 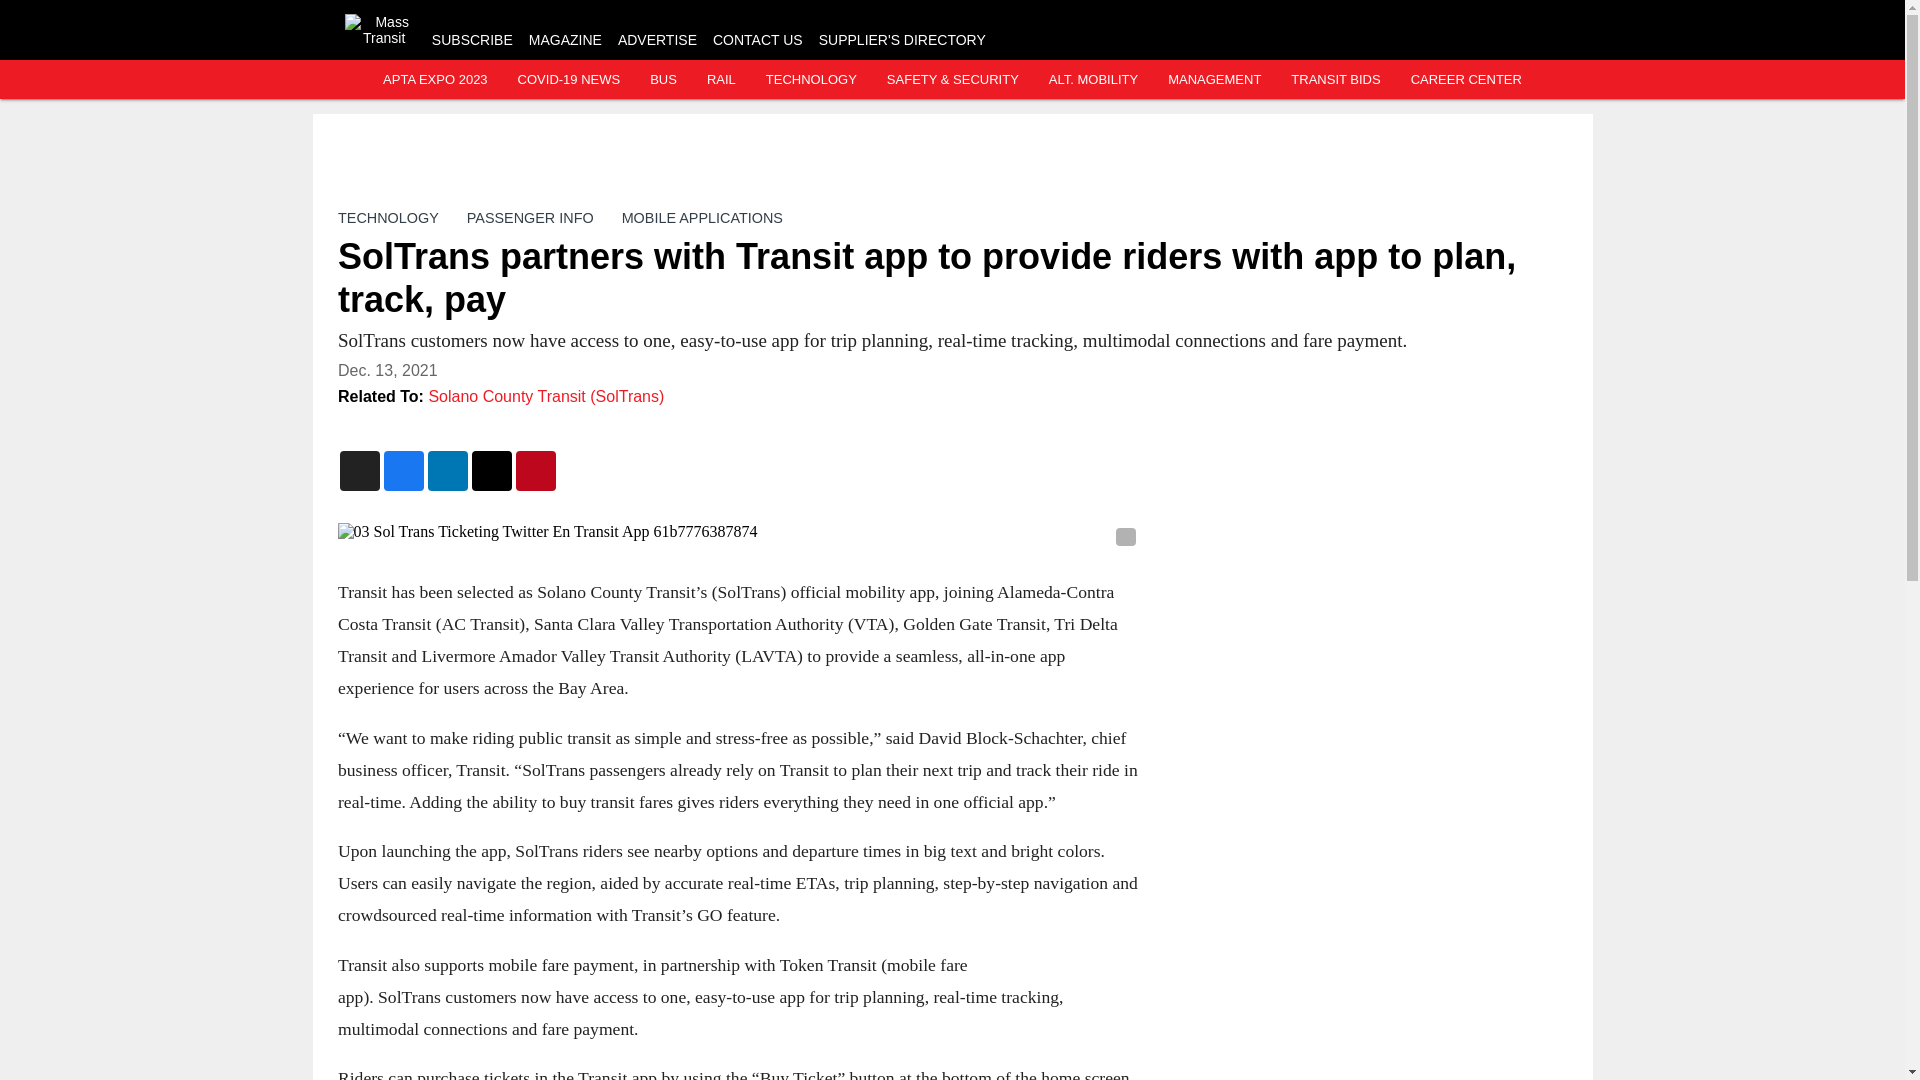 I want to click on ADVERTISE, so click(x=657, y=40).